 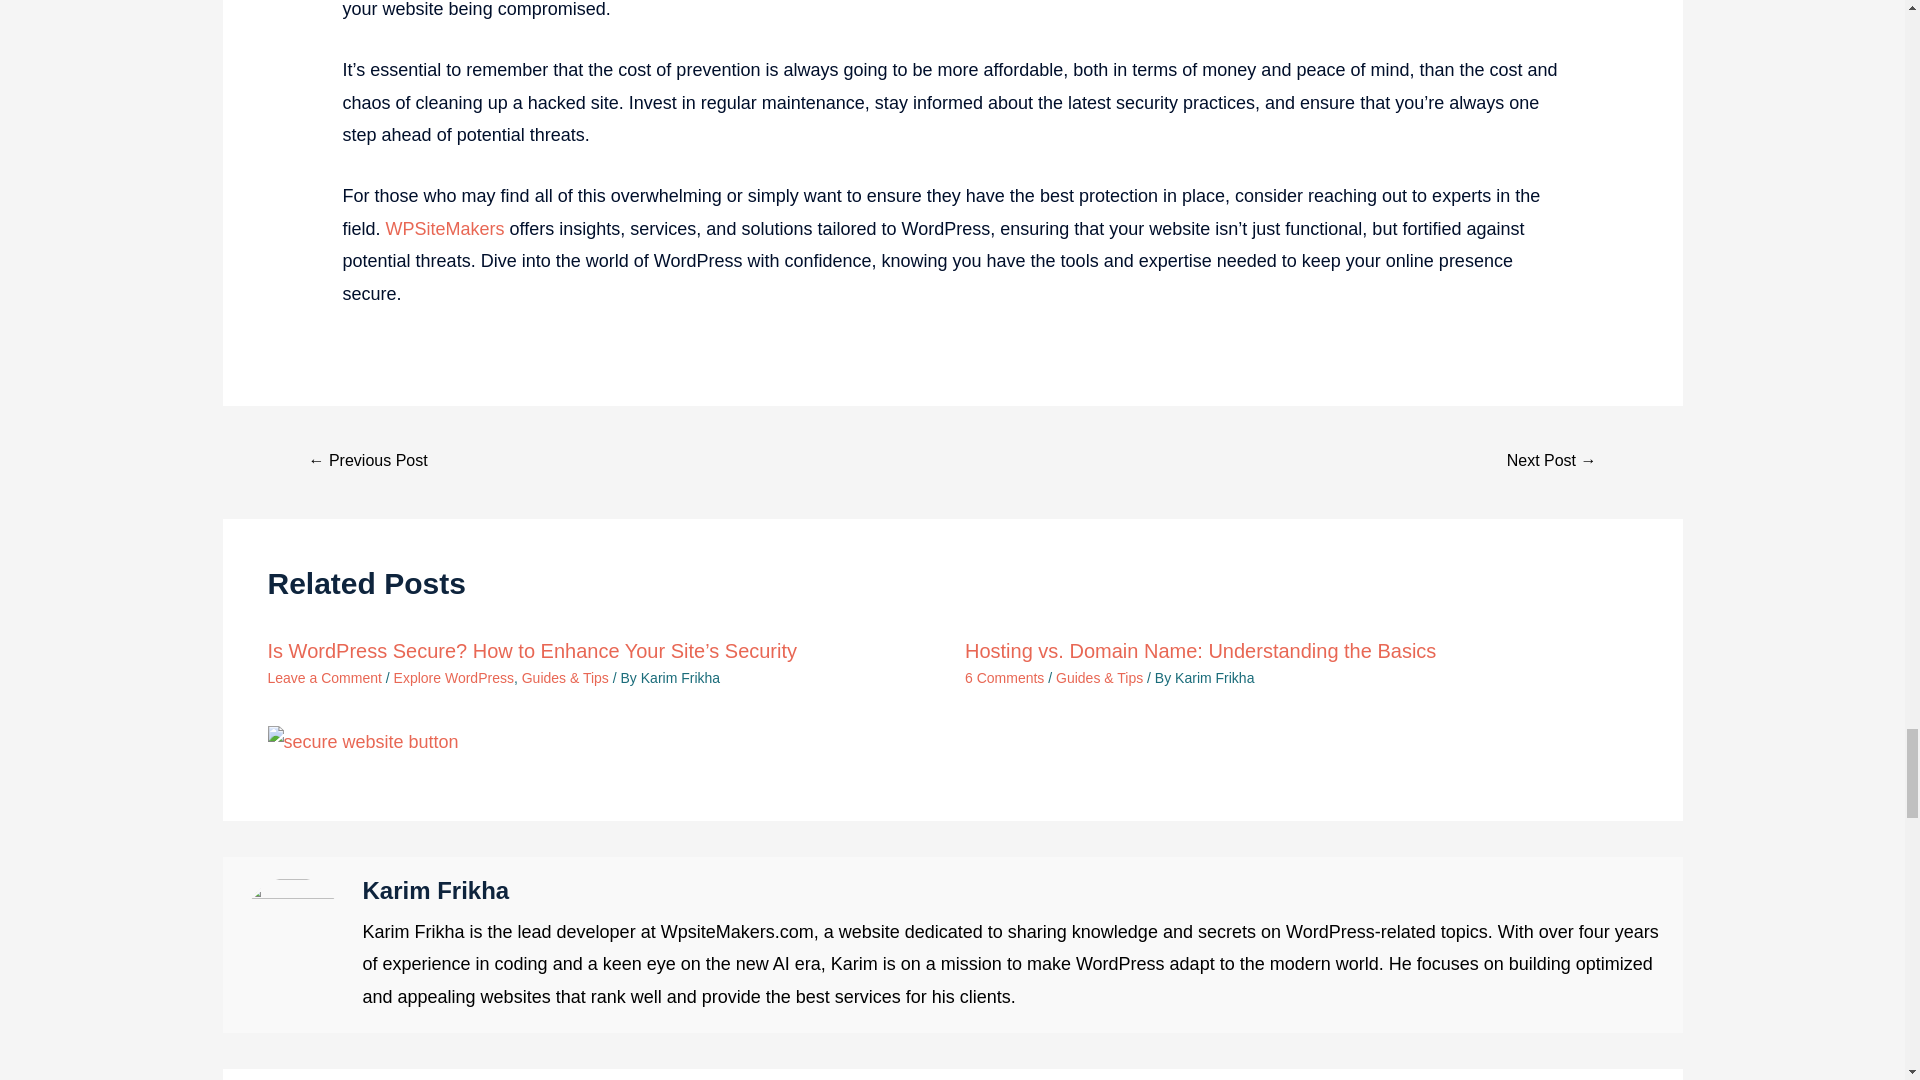 I want to click on Hosting vs. Domain Name: Understanding the Basics, so click(x=1200, y=651).